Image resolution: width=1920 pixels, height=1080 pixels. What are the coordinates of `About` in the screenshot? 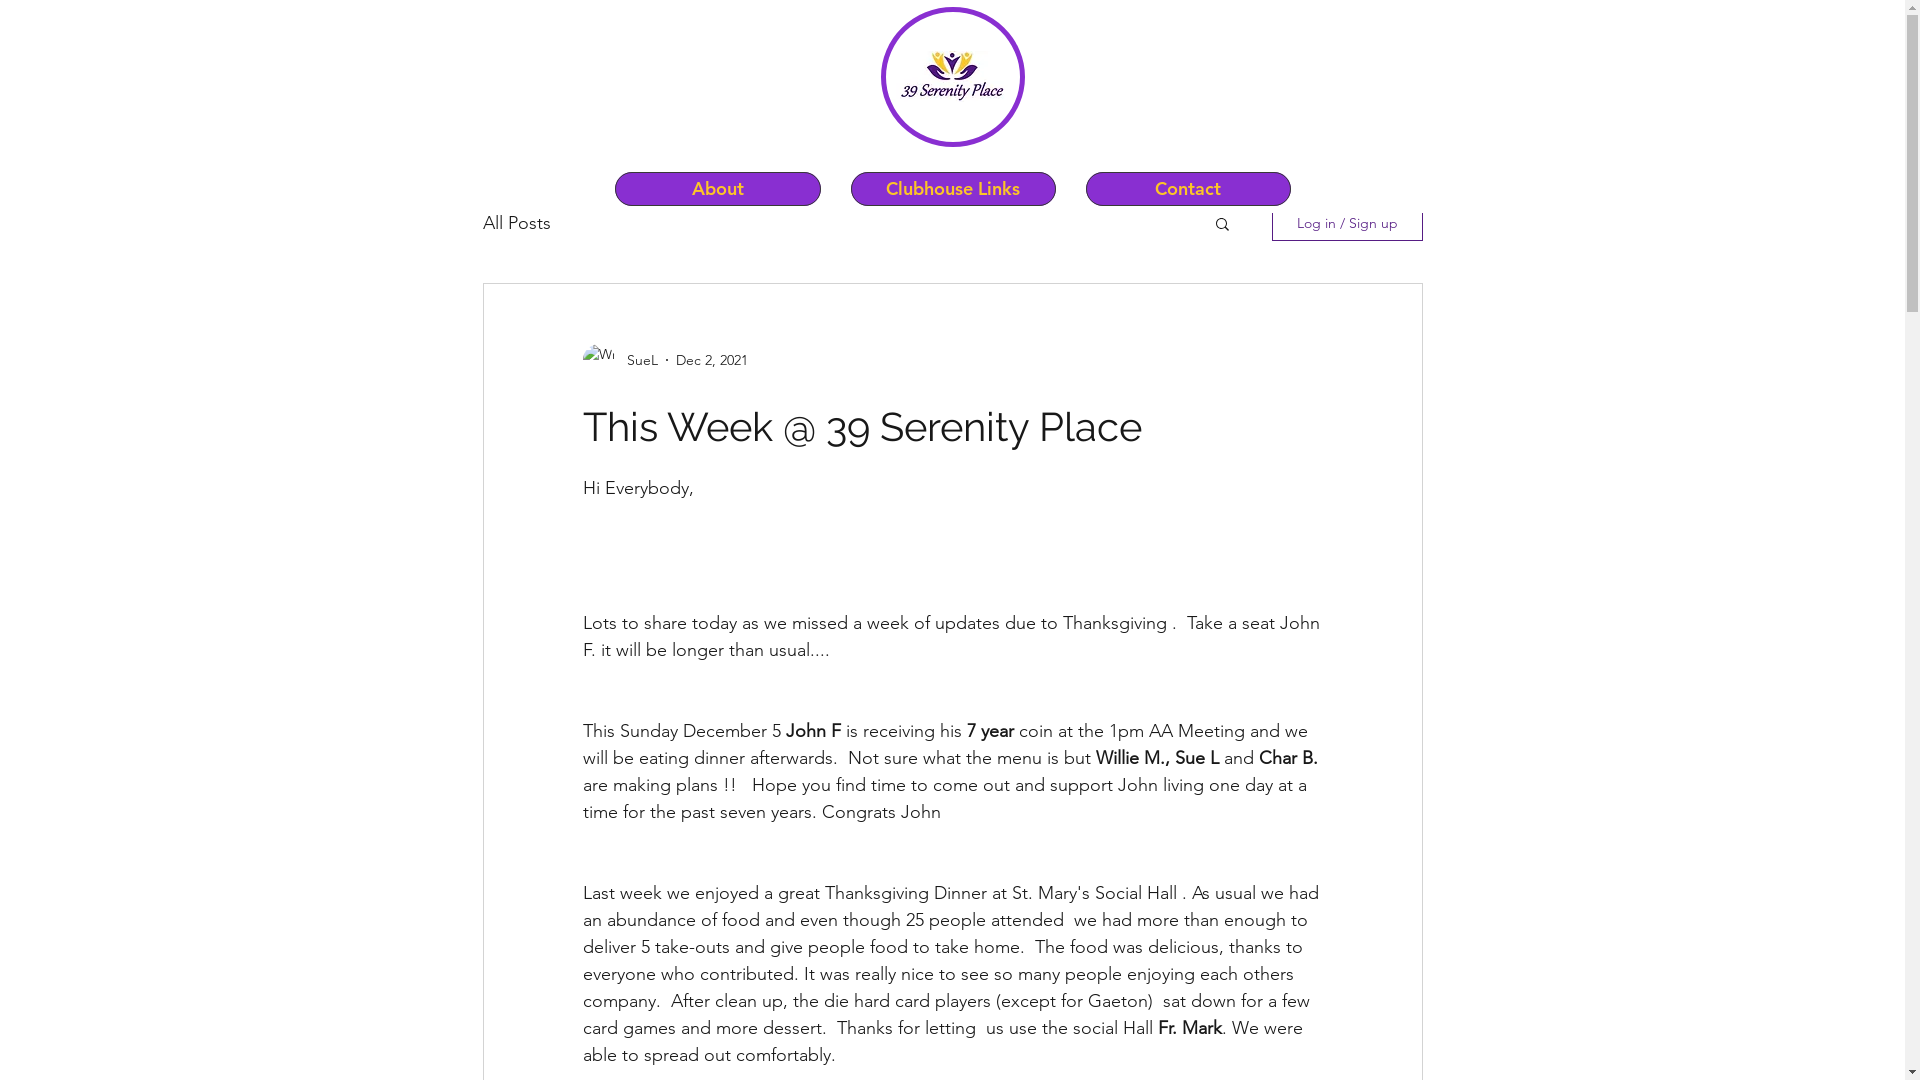 It's located at (717, 189).